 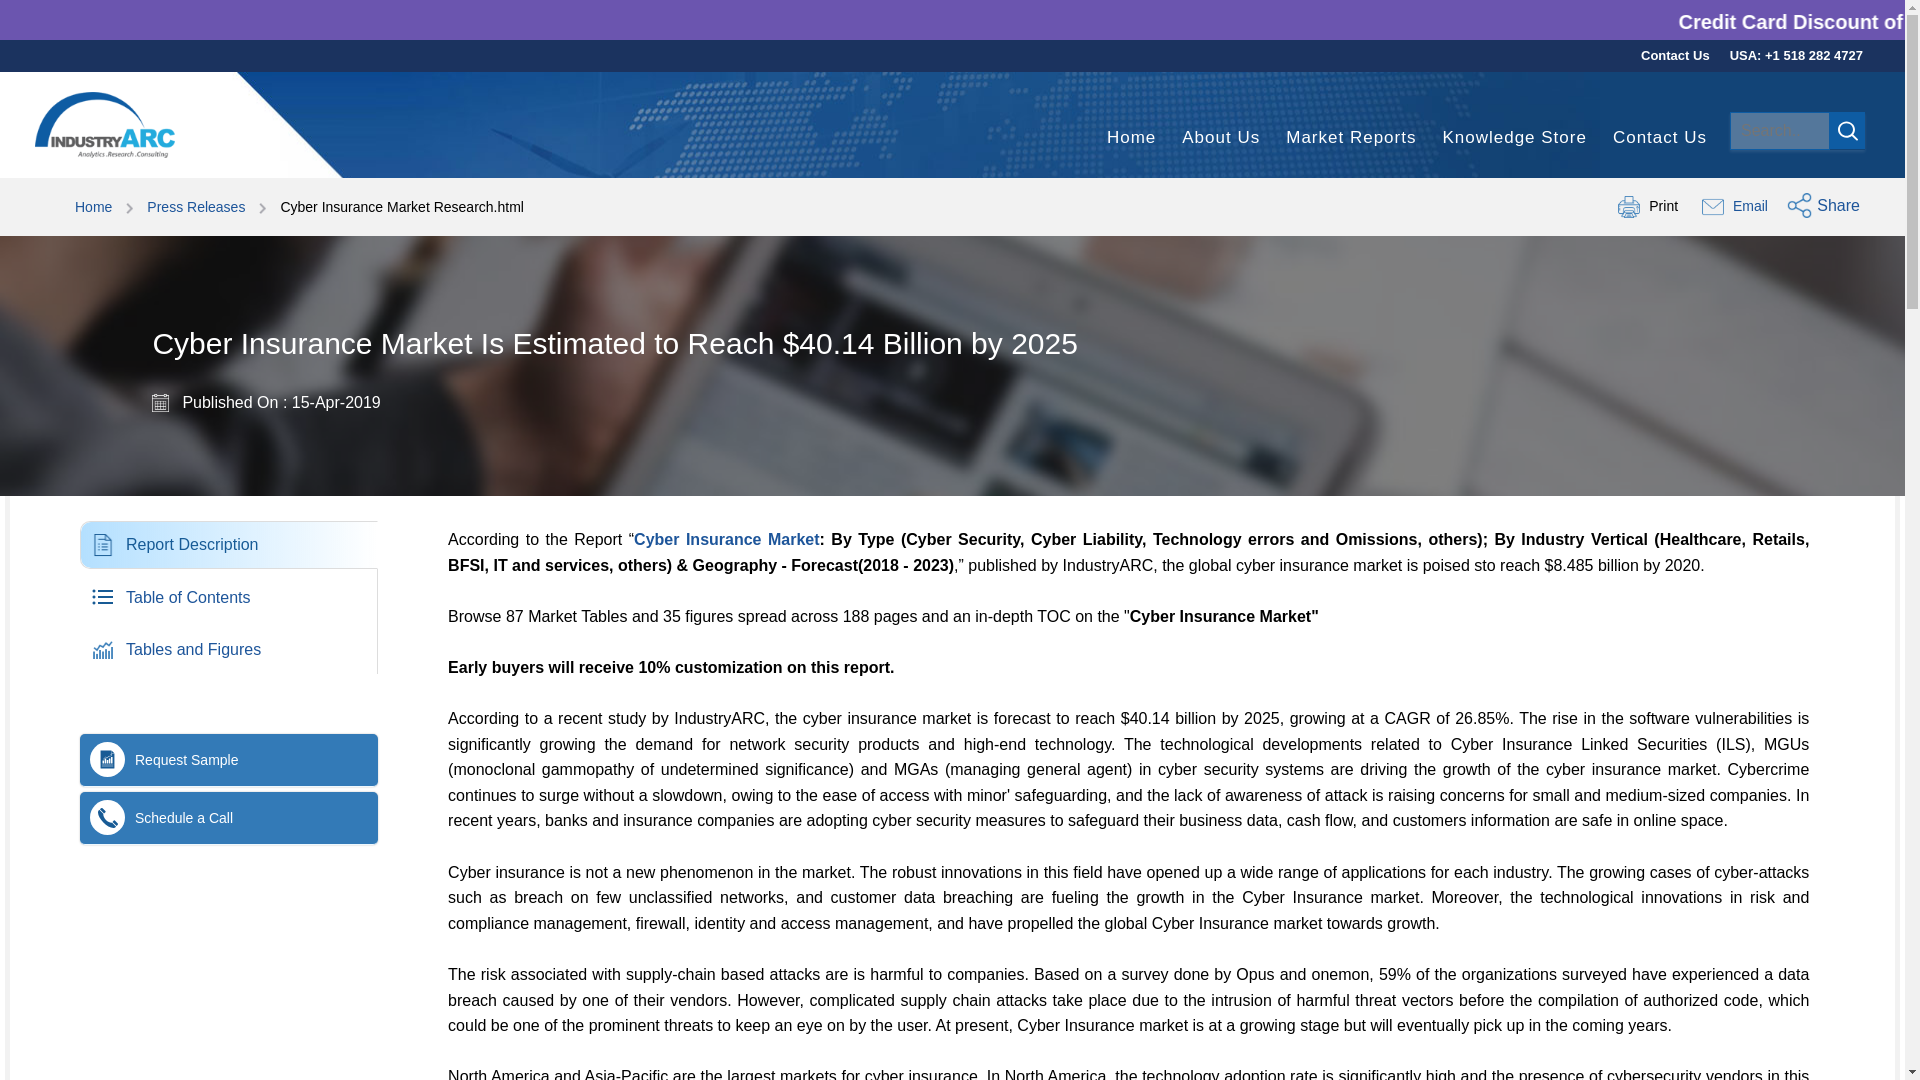 What do you see at coordinates (1132, 138) in the screenshot?
I see `Market Reports` at bounding box center [1132, 138].